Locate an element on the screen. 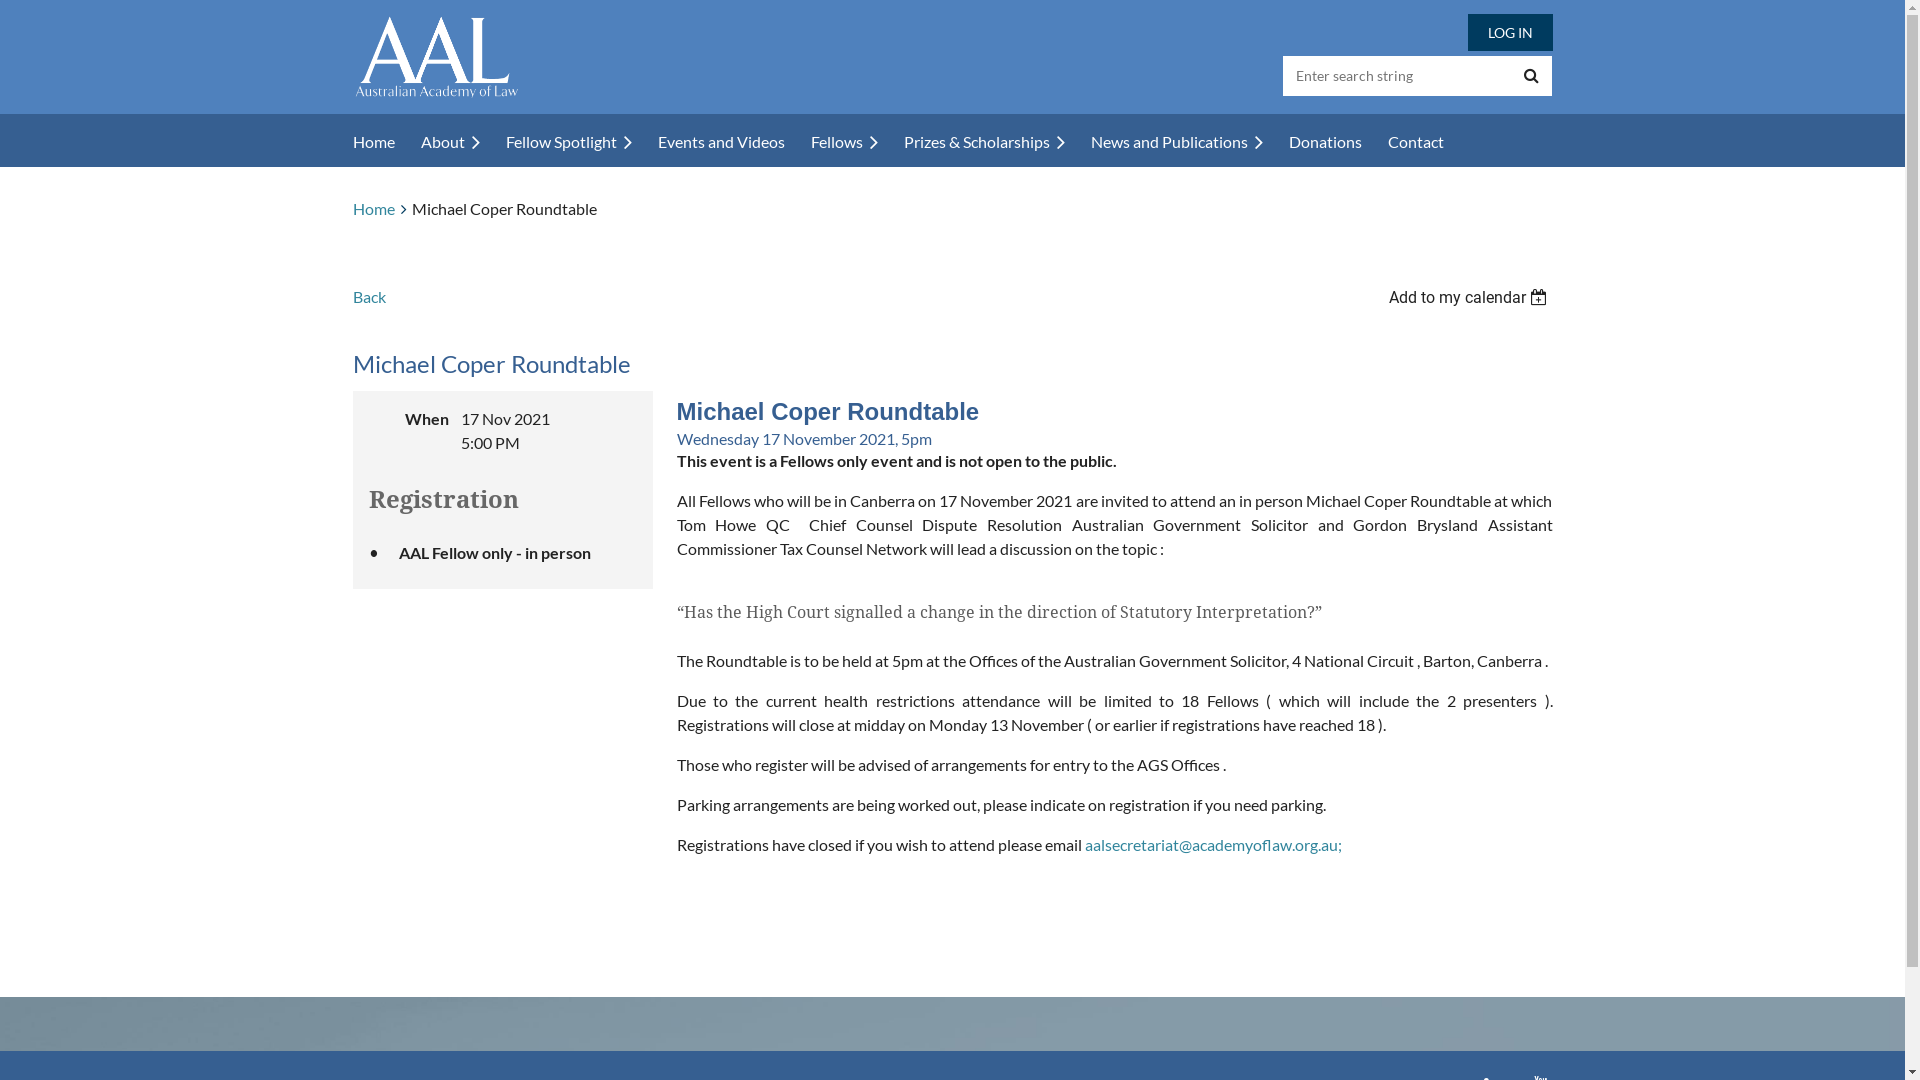 This screenshot has width=1920, height=1080. Prizes & Scholarships is located at coordinates (998, 142).